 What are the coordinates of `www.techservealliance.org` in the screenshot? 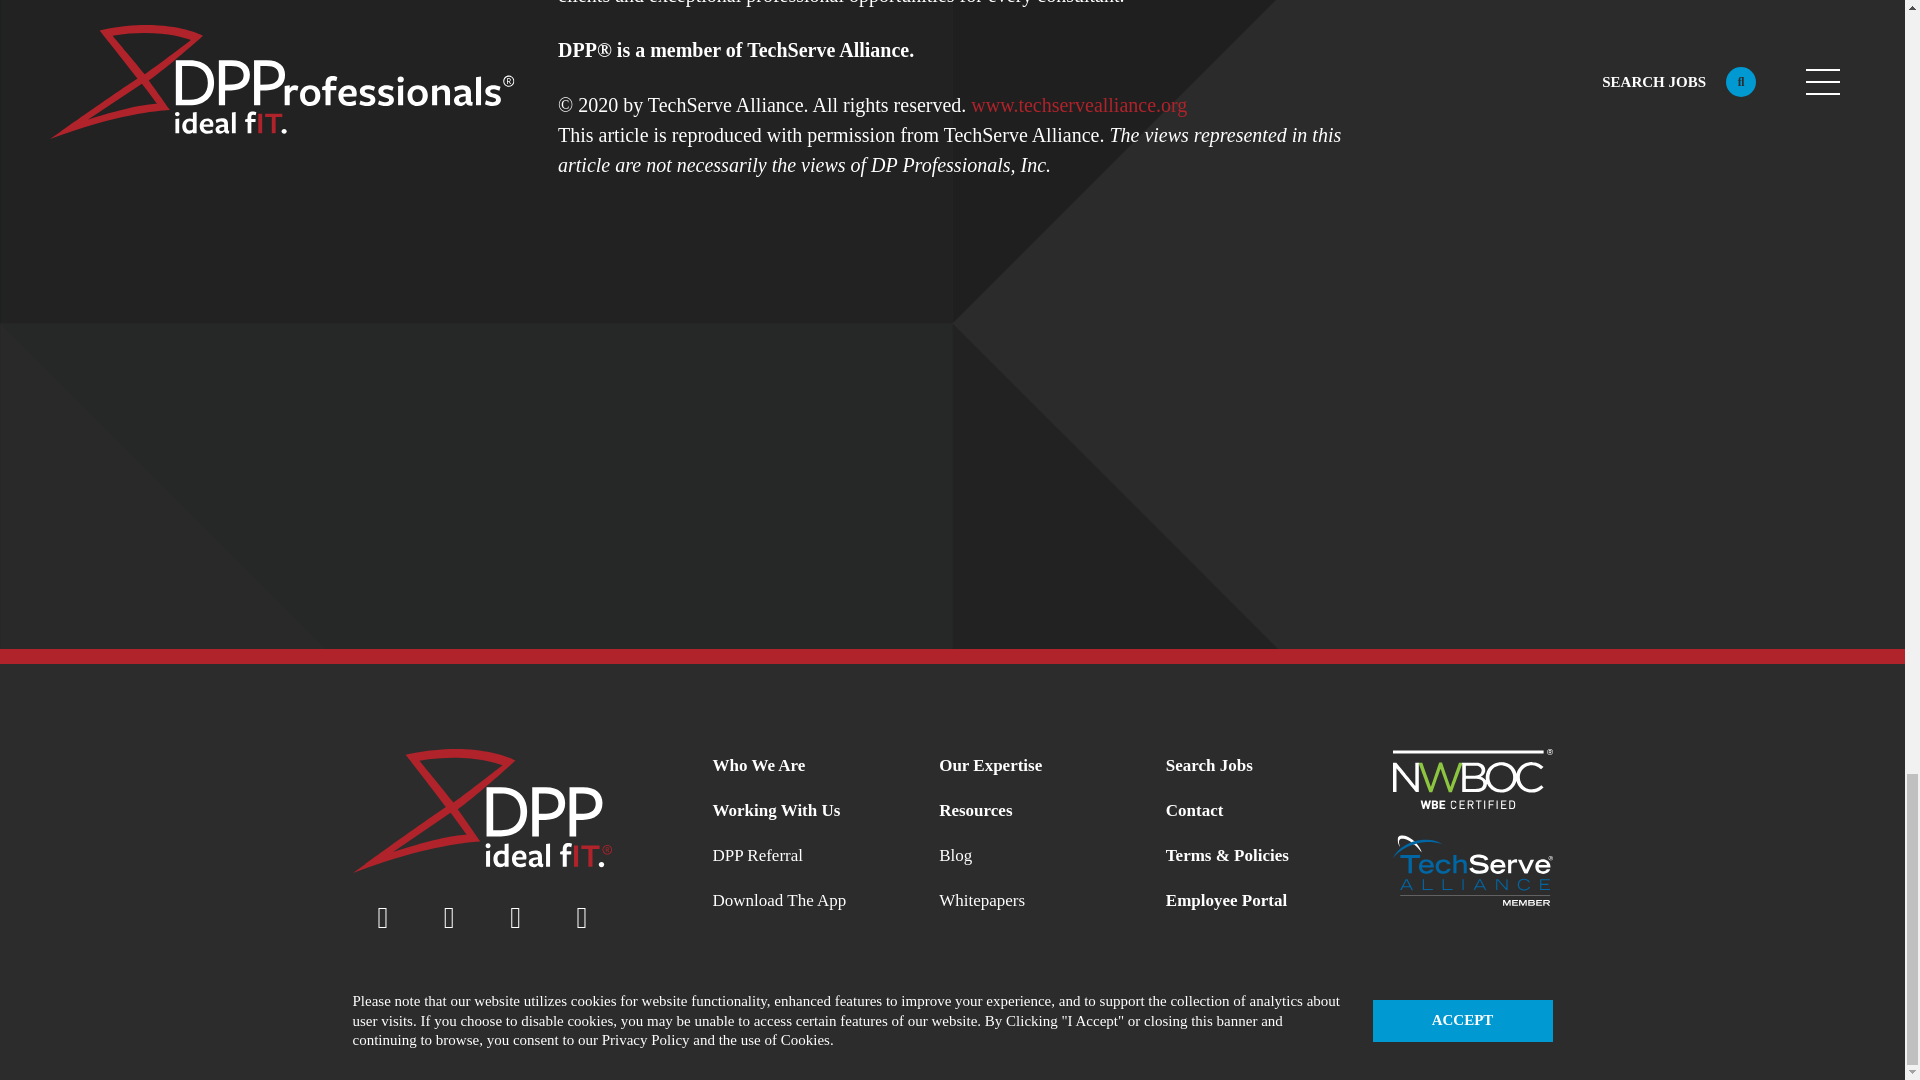 It's located at (1078, 103).